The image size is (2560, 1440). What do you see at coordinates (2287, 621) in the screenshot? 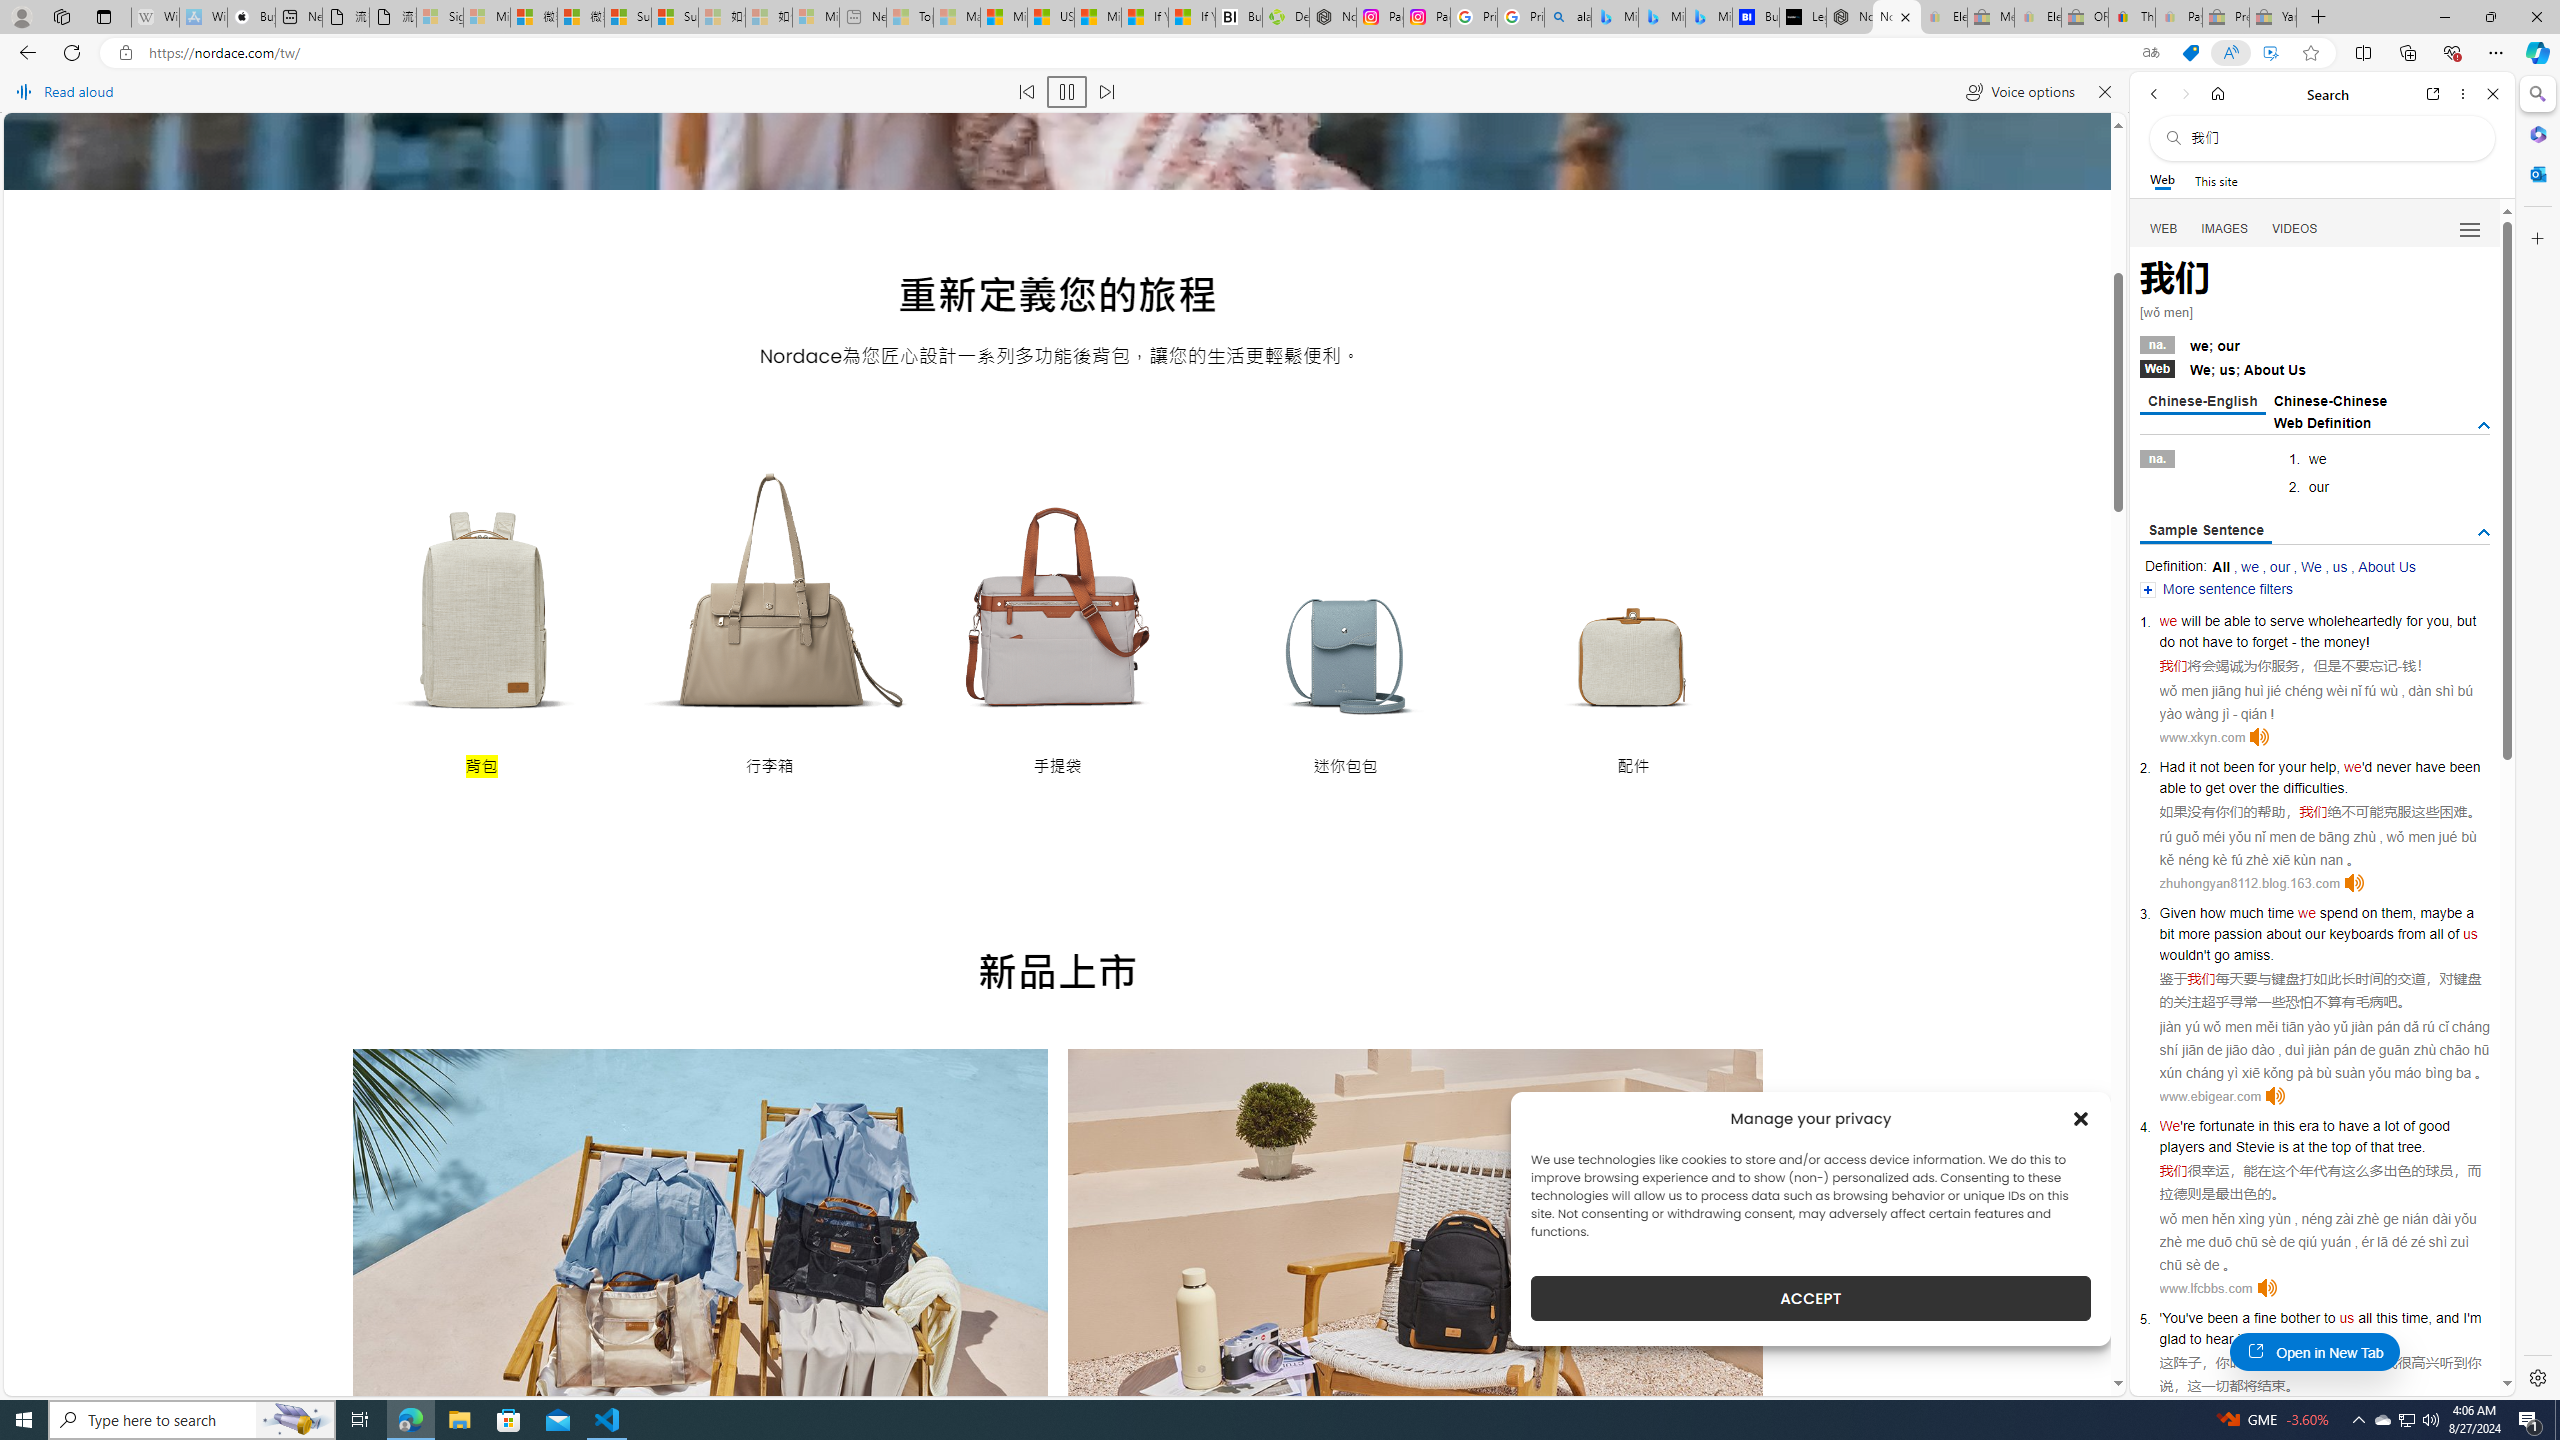
I see `serve` at bounding box center [2287, 621].